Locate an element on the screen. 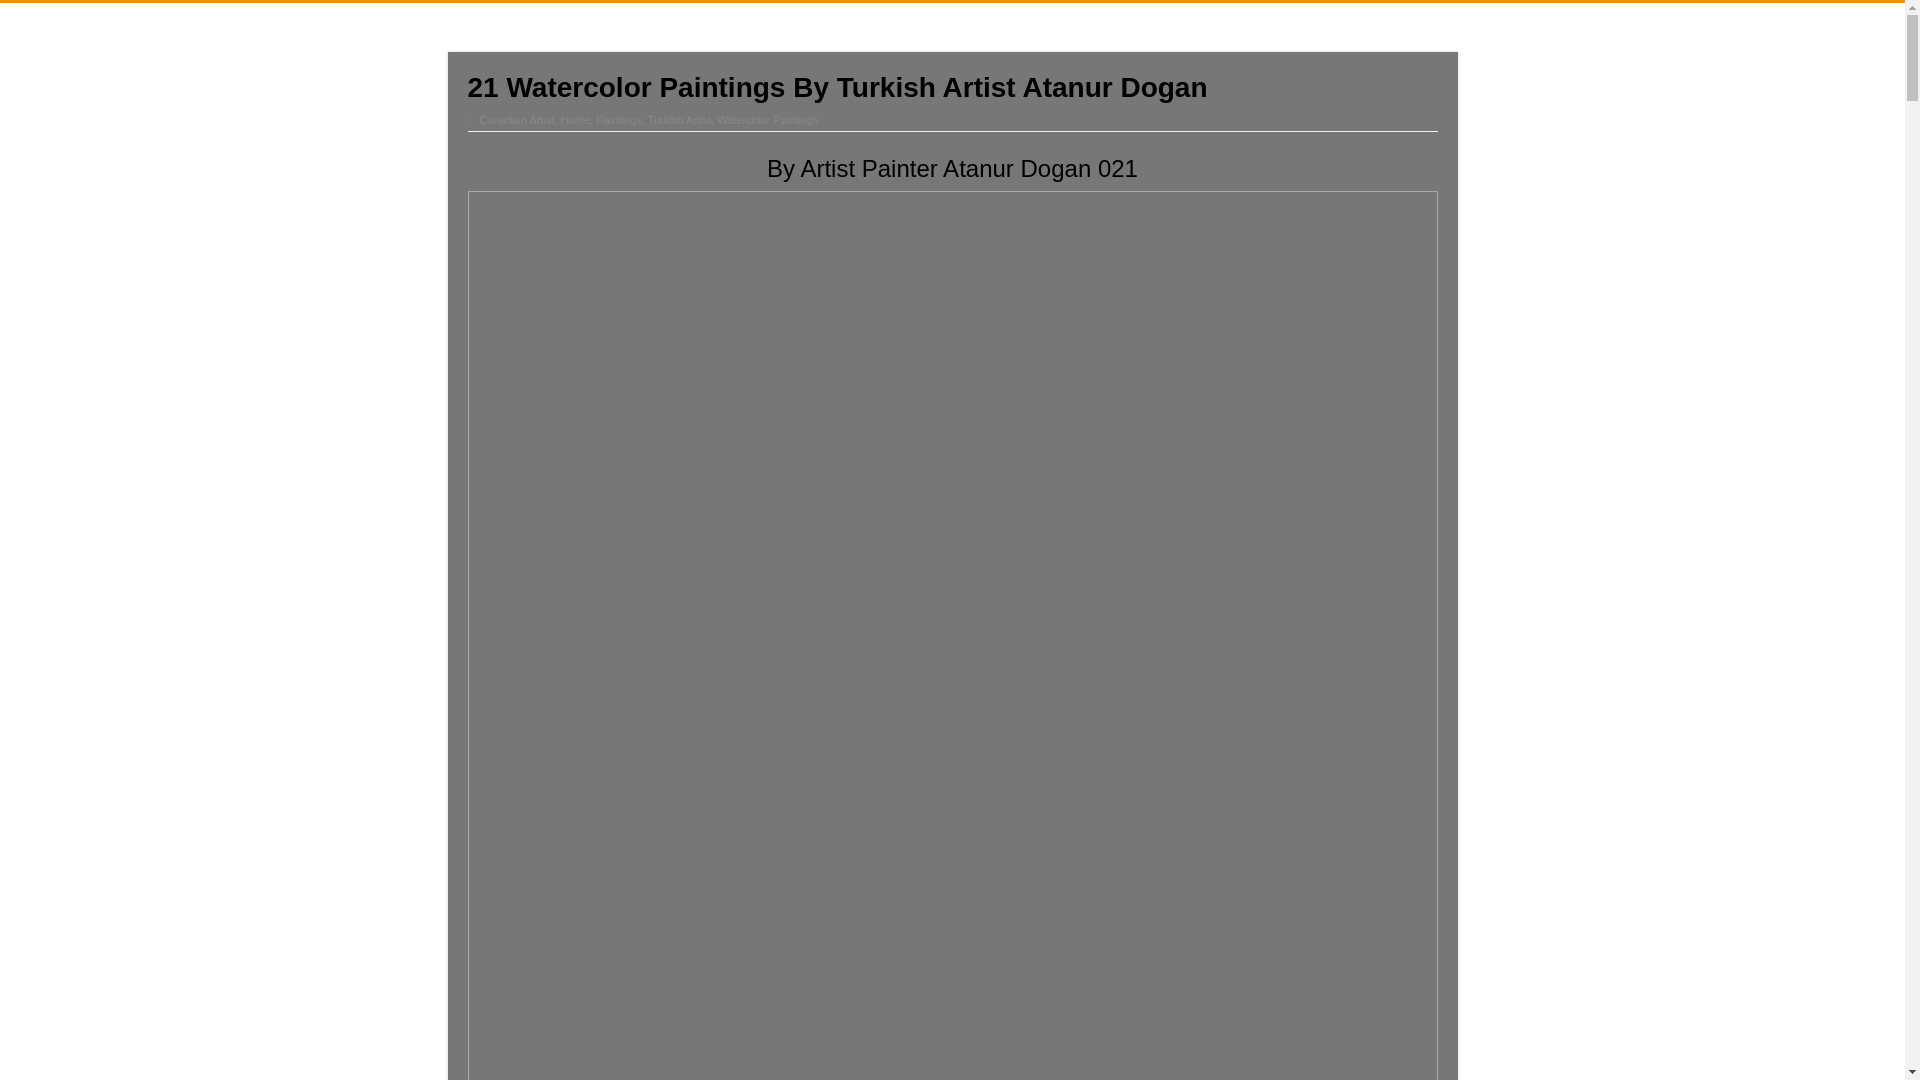 The image size is (1920, 1080). Home is located at coordinates (574, 120).